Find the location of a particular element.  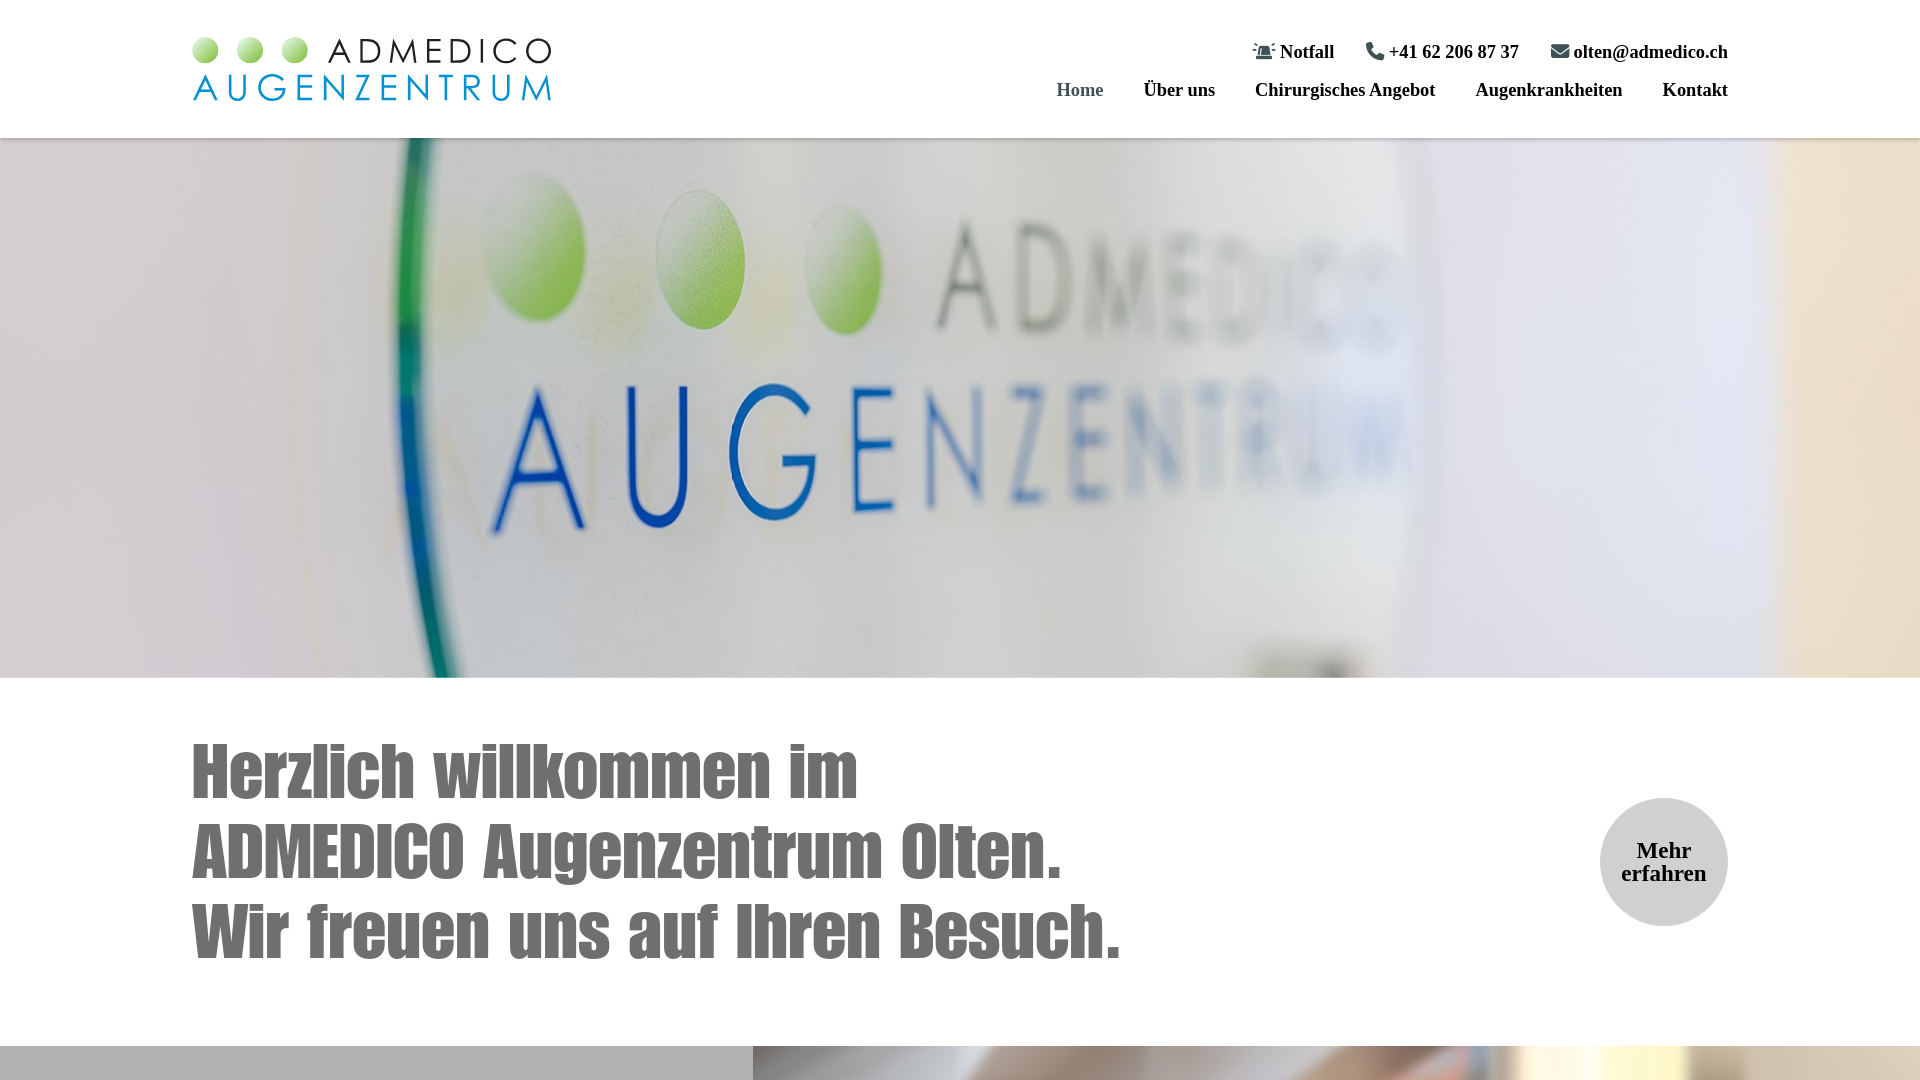

Home is located at coordinates (1080, 90).